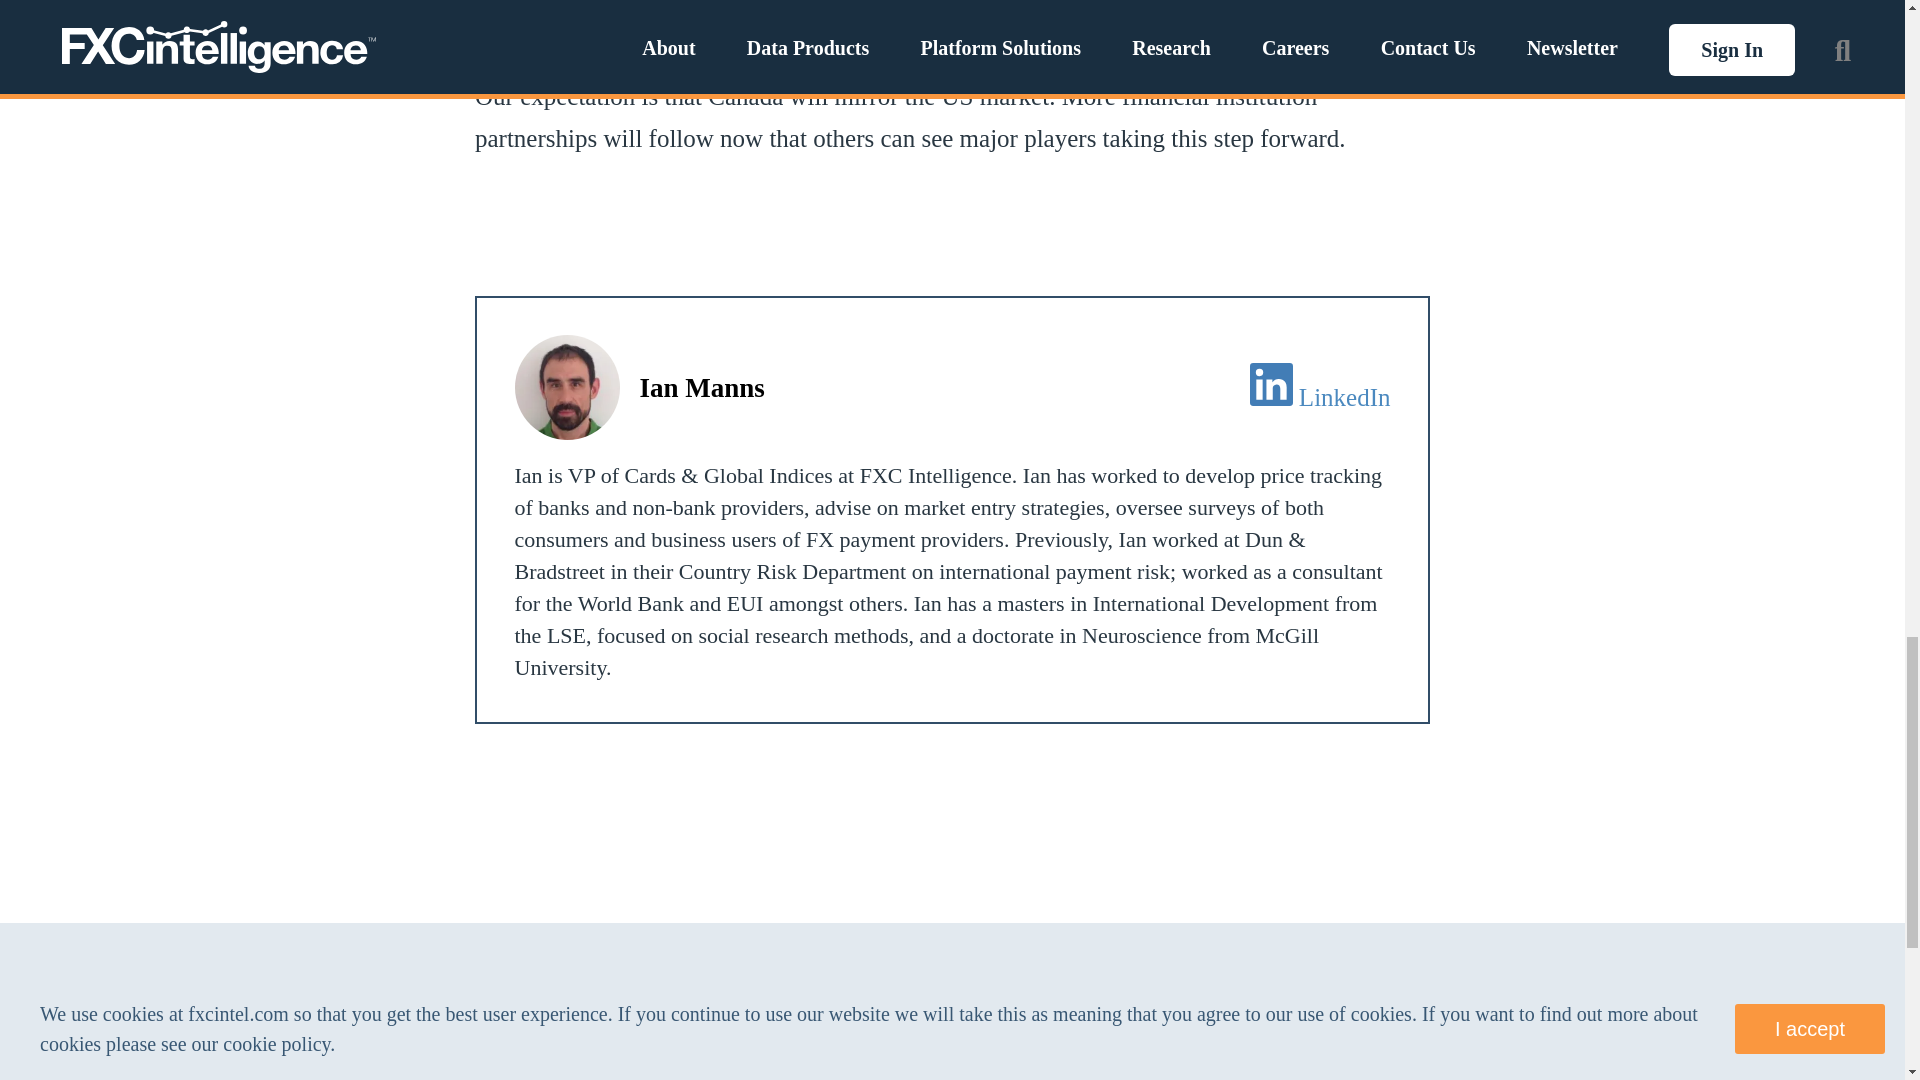 The height and width of the screenshot is (1080, 1920). What do you see at coordinates (1270, 384) in the screenshot?
I see `LinkedIn` at bounding box center [1270, 384].